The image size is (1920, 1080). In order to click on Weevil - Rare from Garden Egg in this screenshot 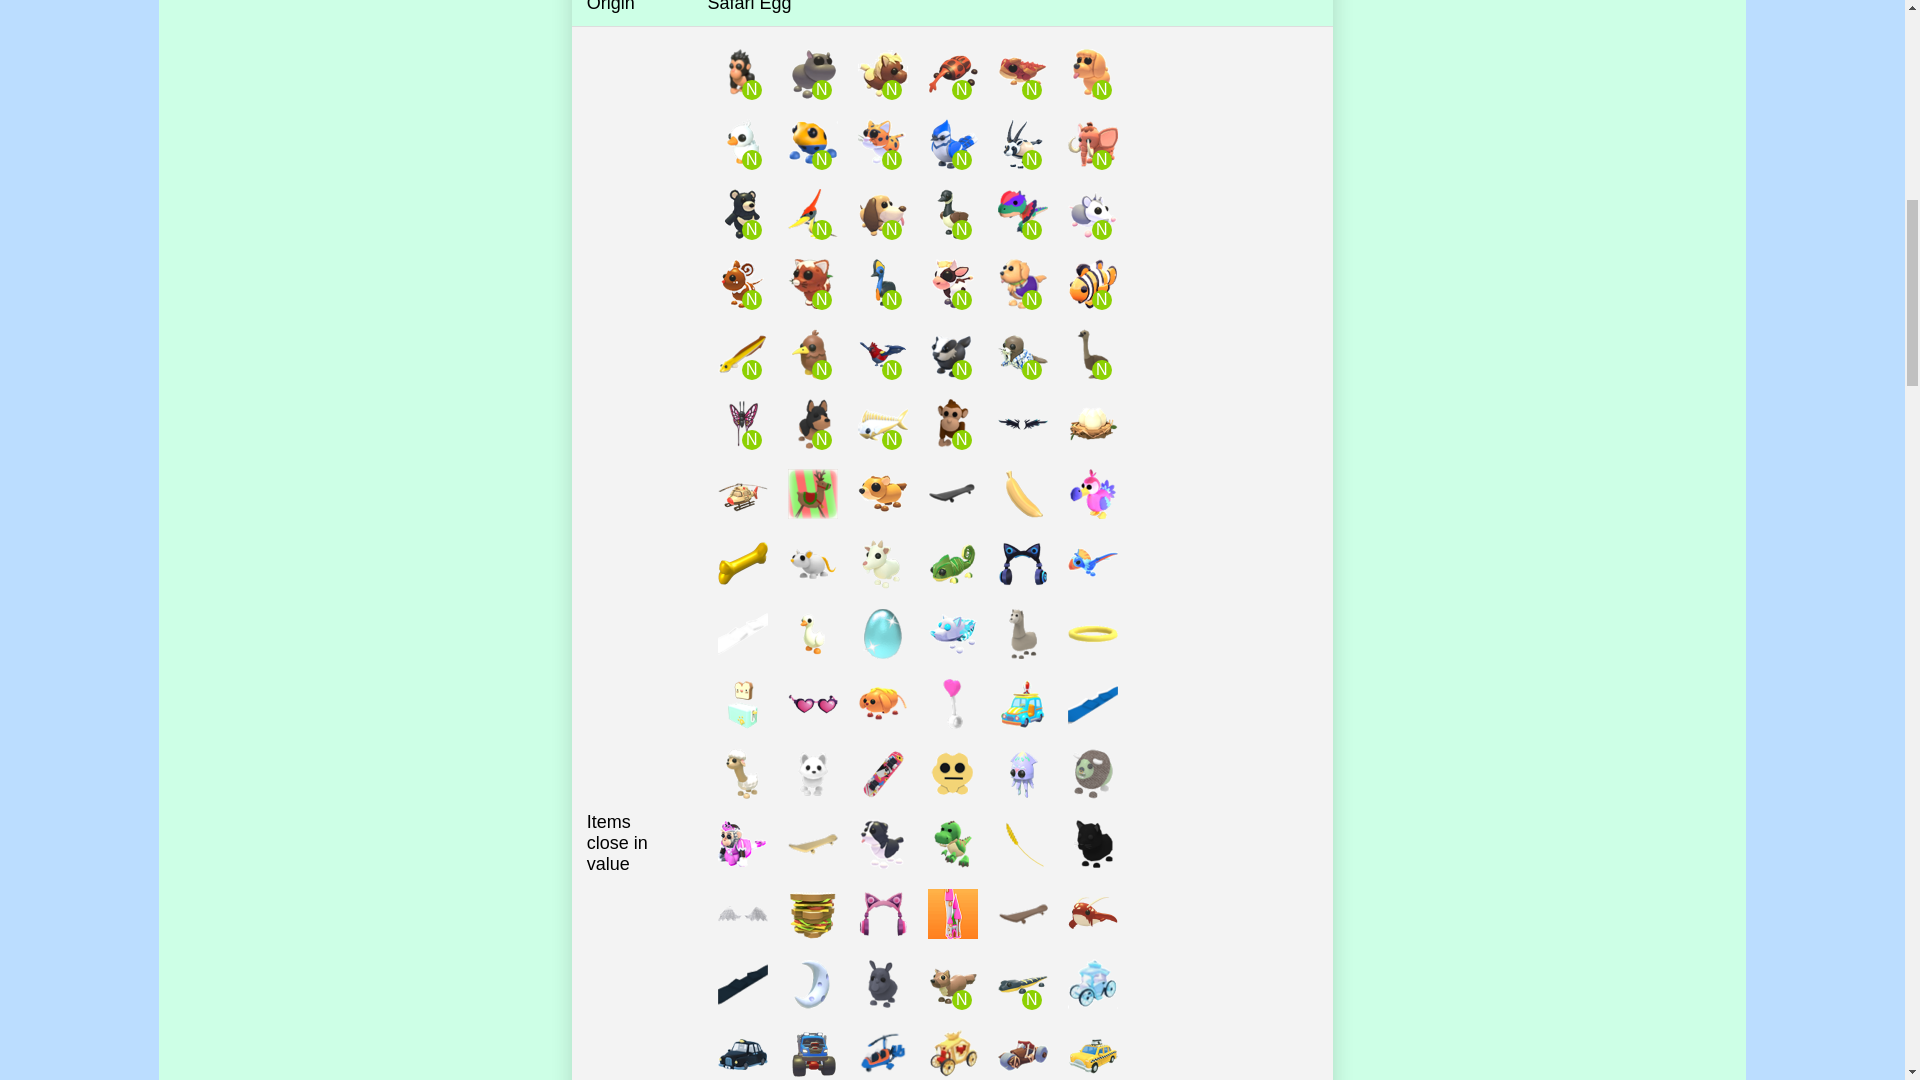, I will do `click(952, 74)`.